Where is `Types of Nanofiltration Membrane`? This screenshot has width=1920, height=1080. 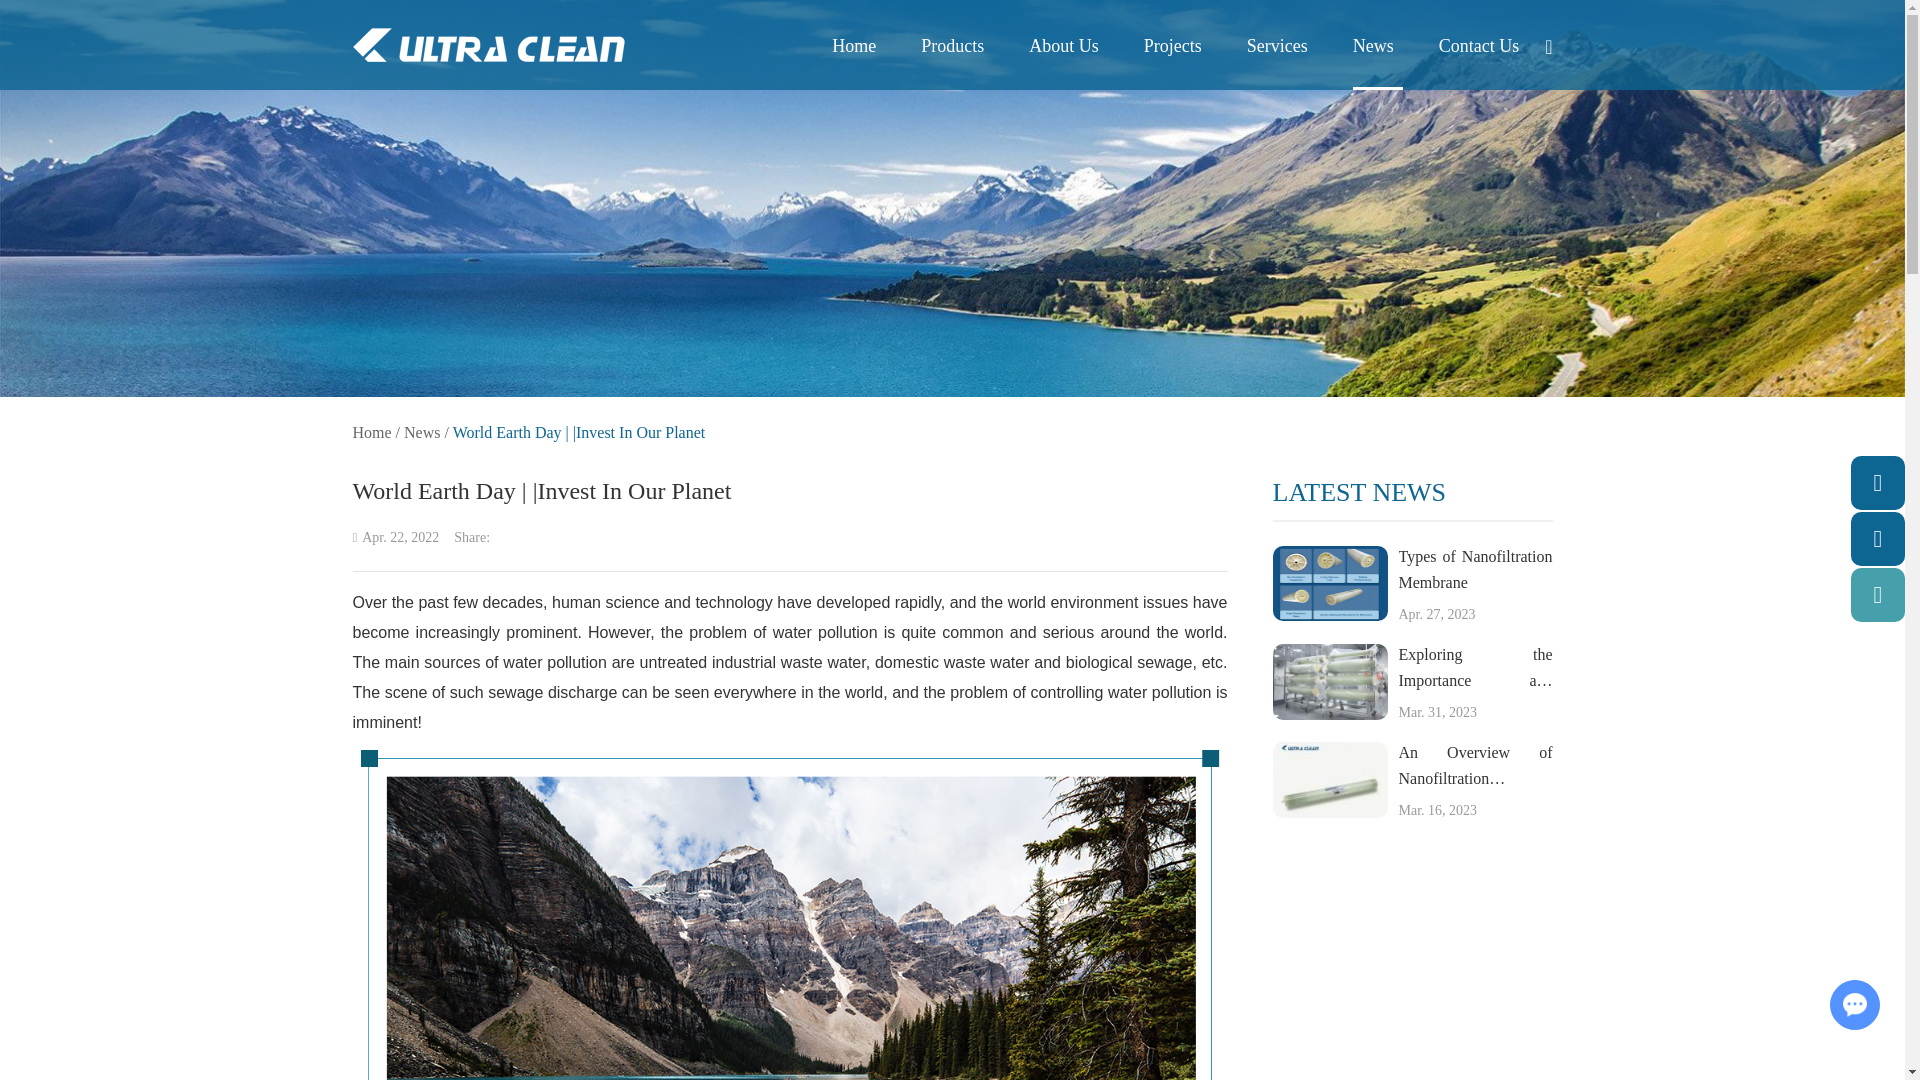
Types of Nanofiltration Membrane is located at coordinates (1328, 584).